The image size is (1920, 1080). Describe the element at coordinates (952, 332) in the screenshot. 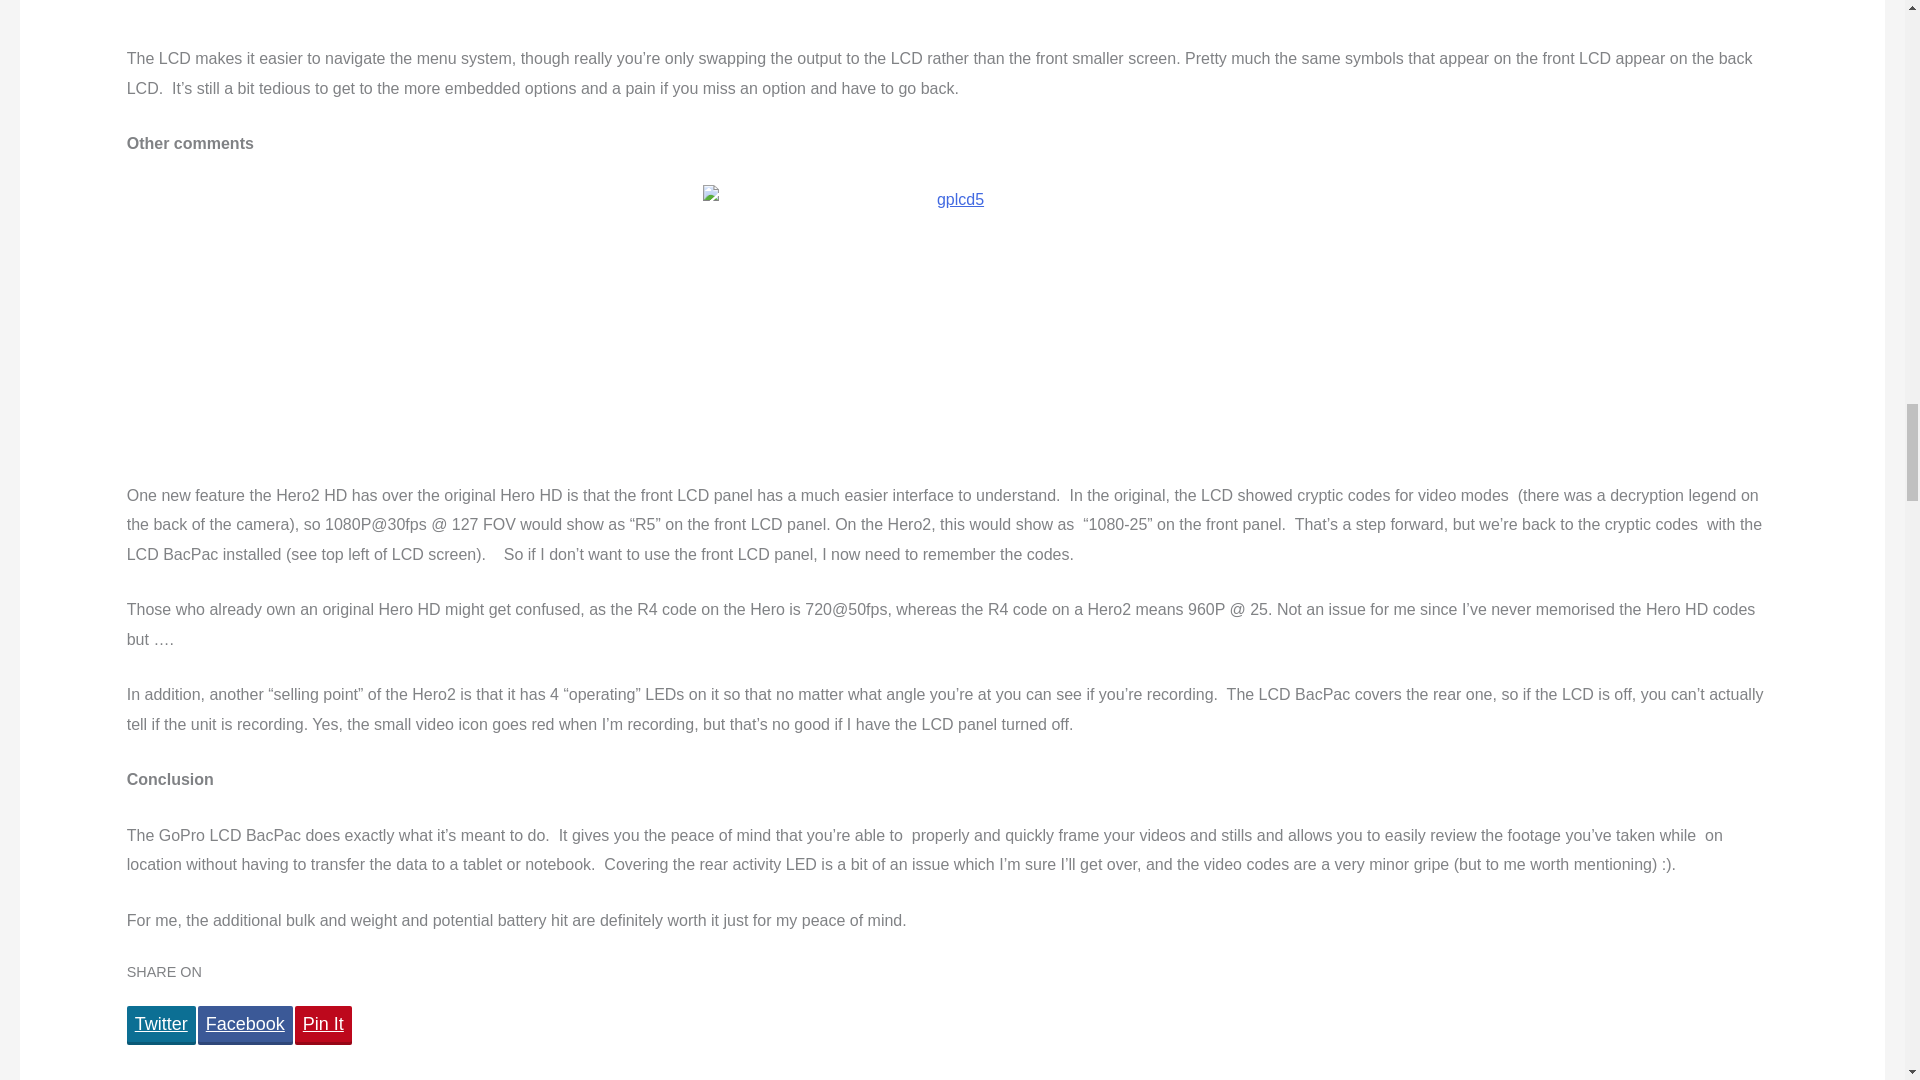

I see `gplcd5` at that location.